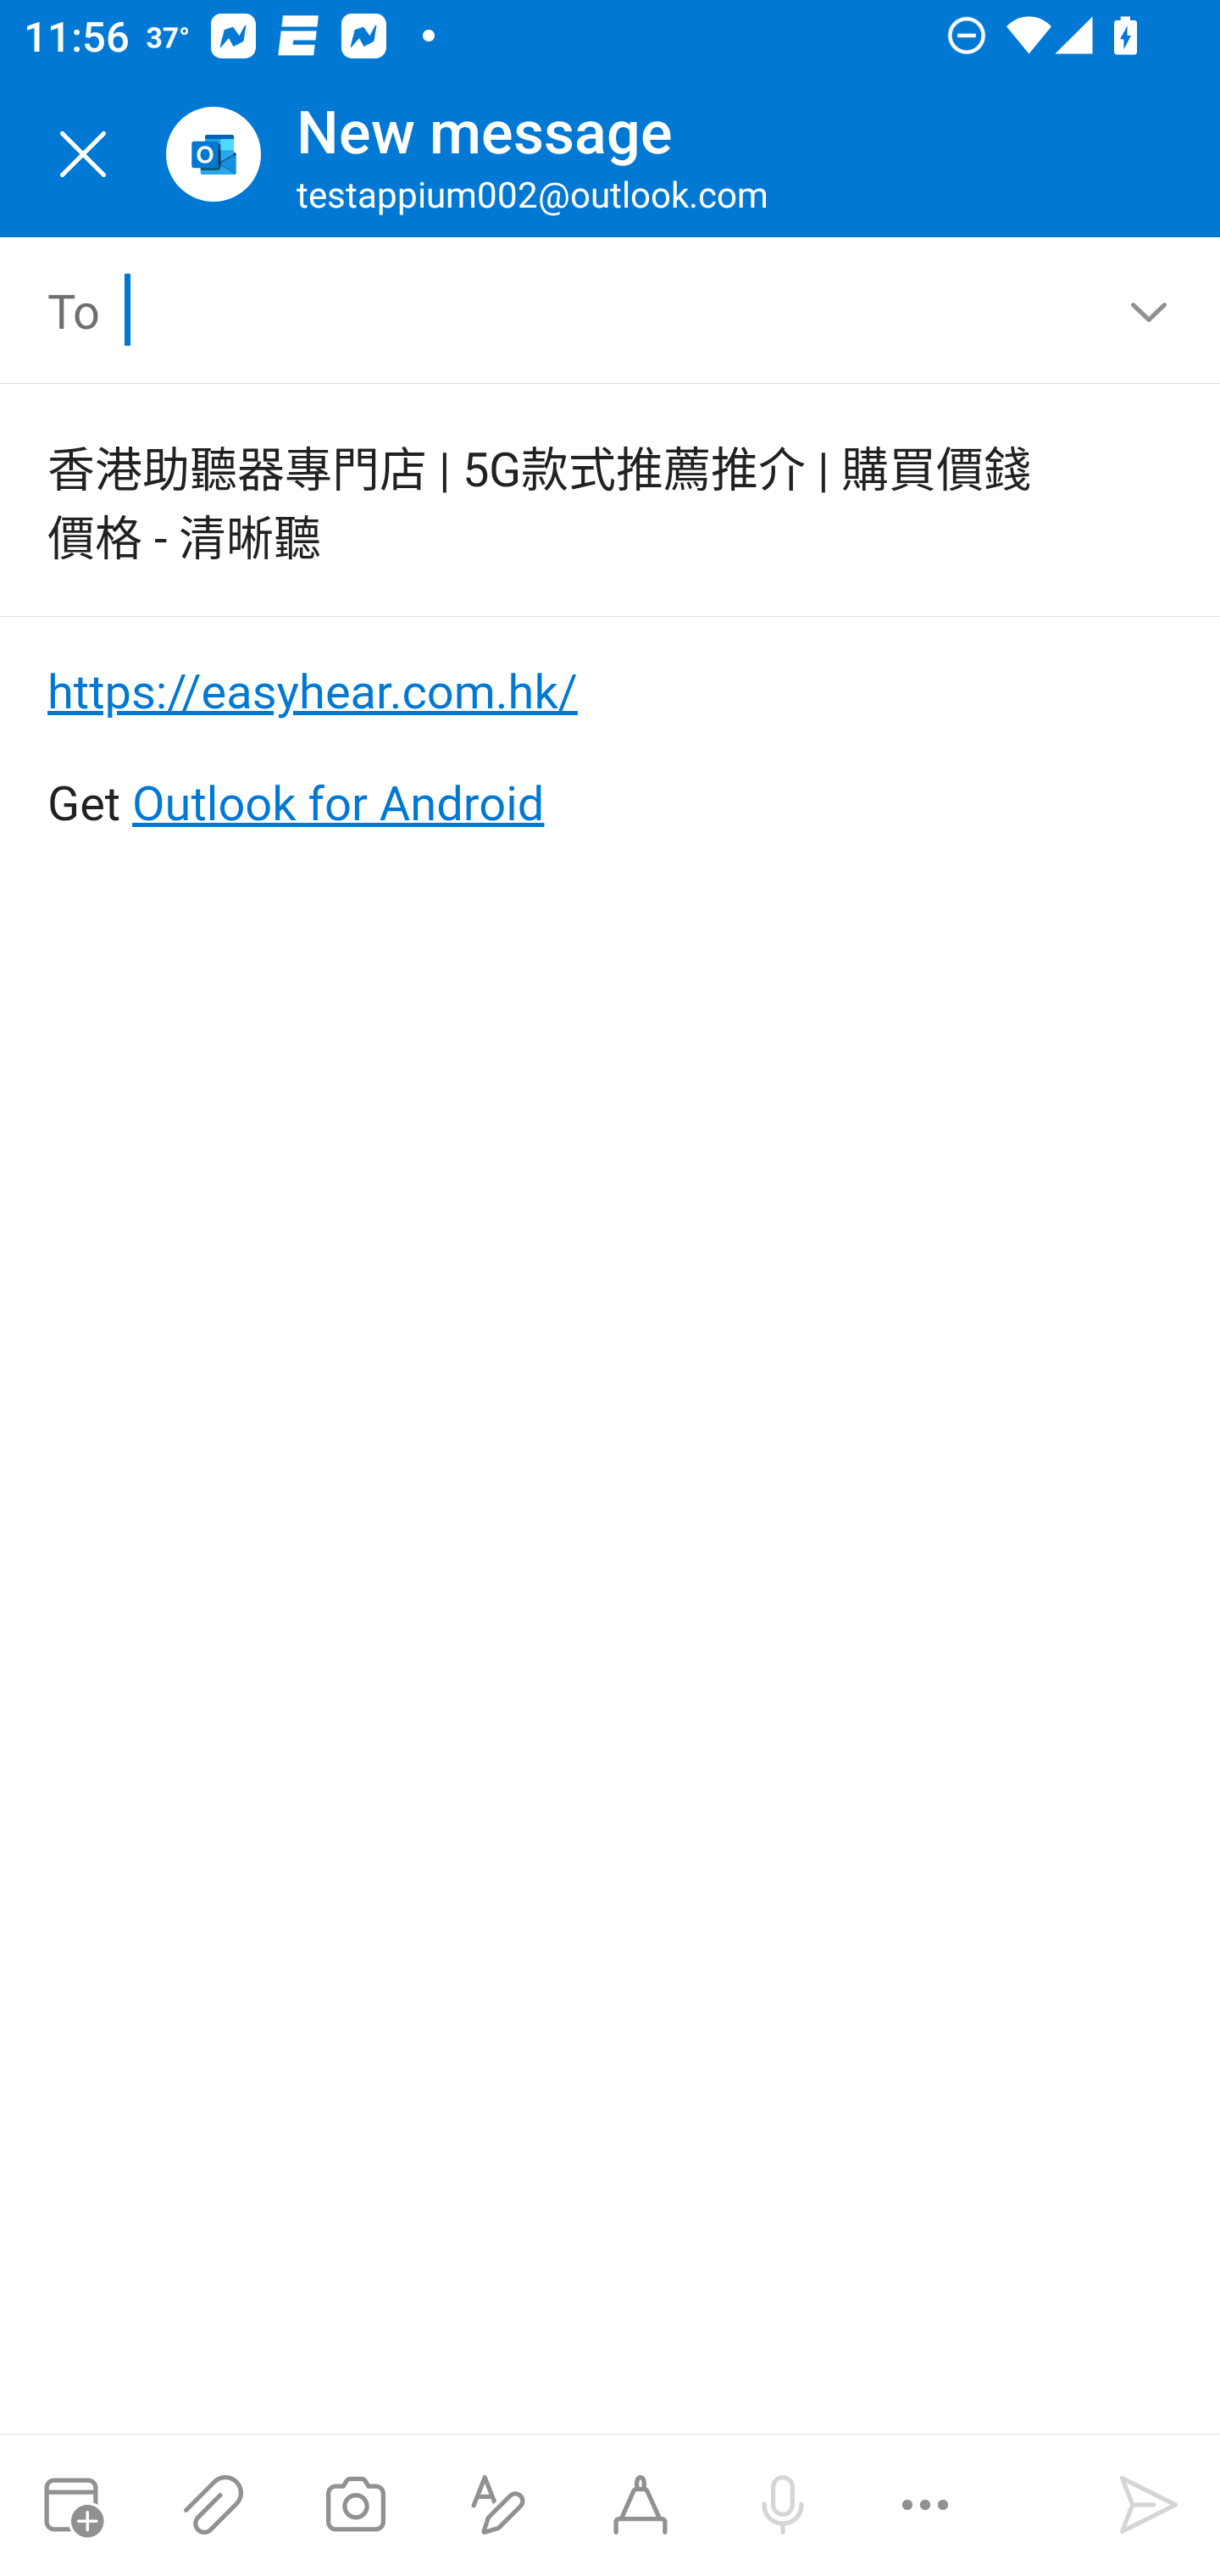 Image resolution: width=1220 pixels, height=2576 pixels. What do you see at coordinates (612, 747) in the screenshot?
I see `https://easyhear.com.hk/
Get Outlook for Android` at bounding box center [612, 747].